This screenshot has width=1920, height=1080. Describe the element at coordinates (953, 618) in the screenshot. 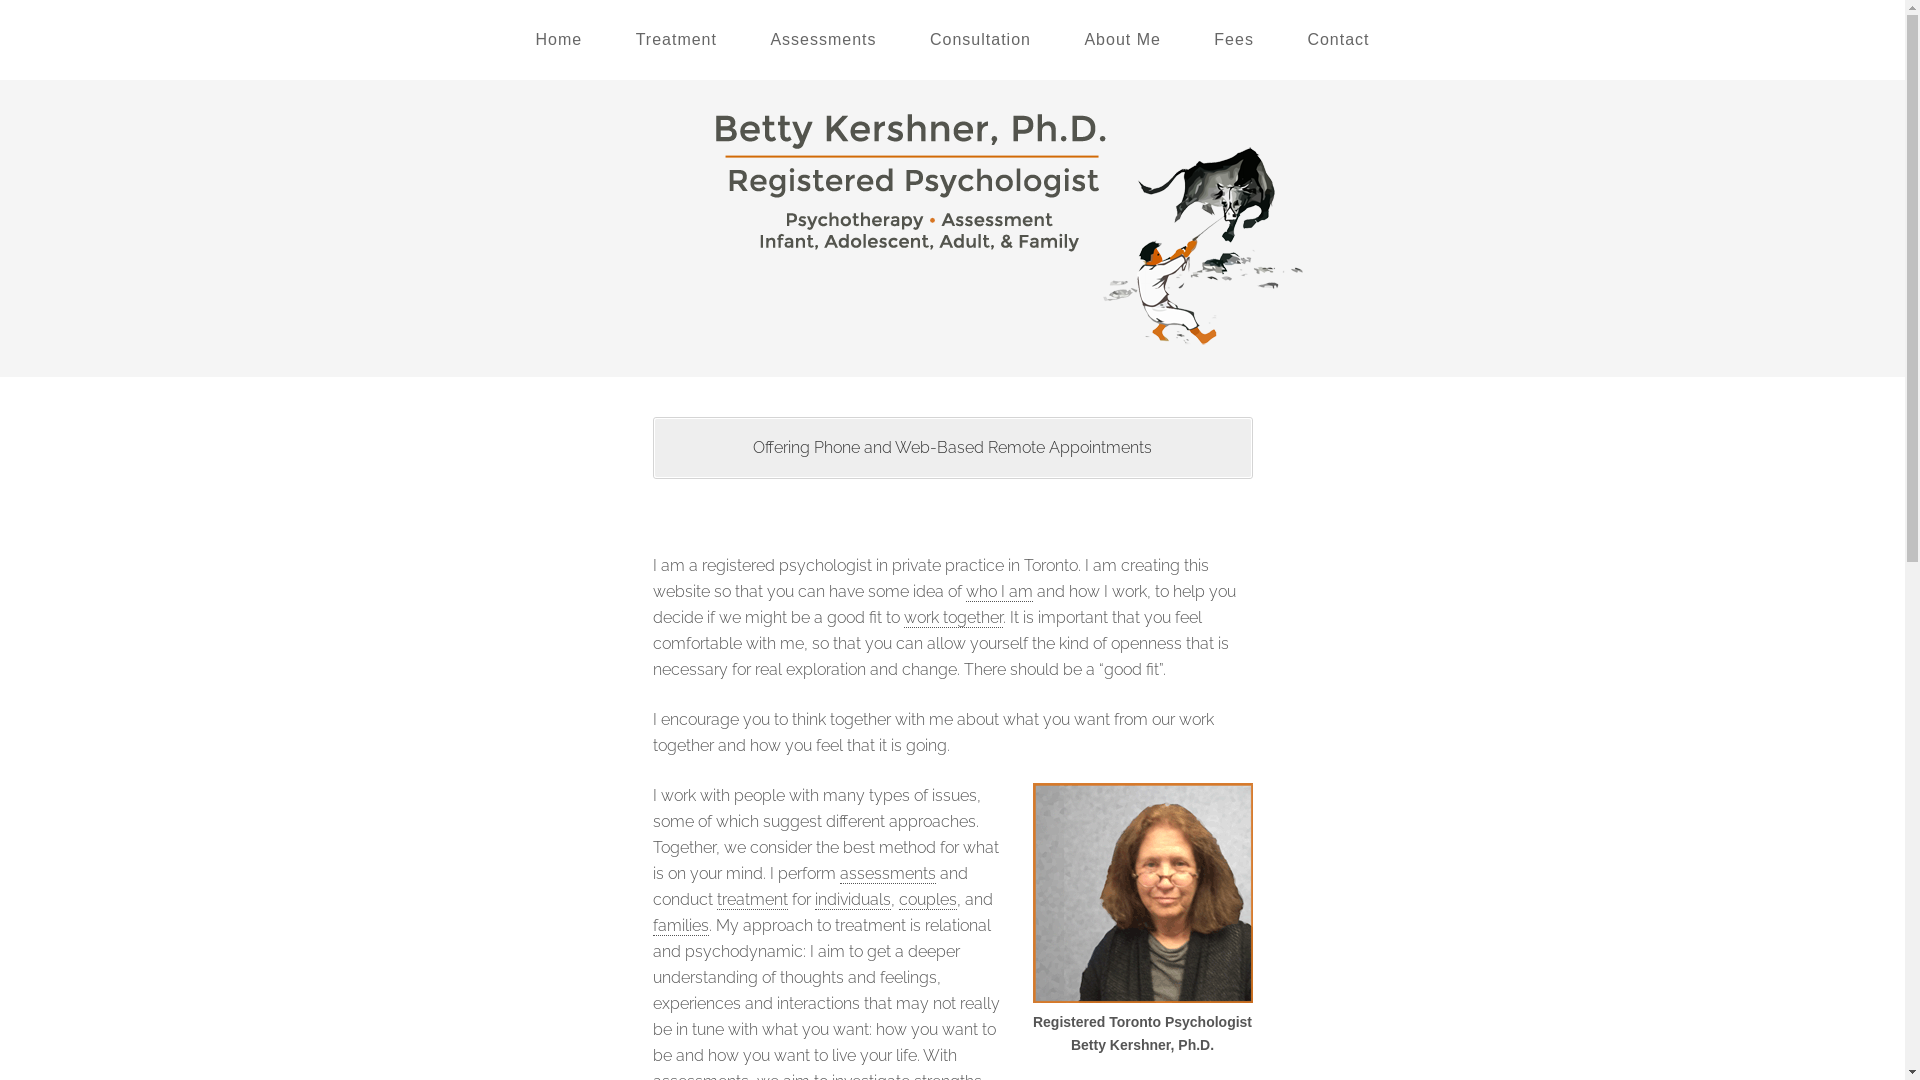

I see `work together` at that location.